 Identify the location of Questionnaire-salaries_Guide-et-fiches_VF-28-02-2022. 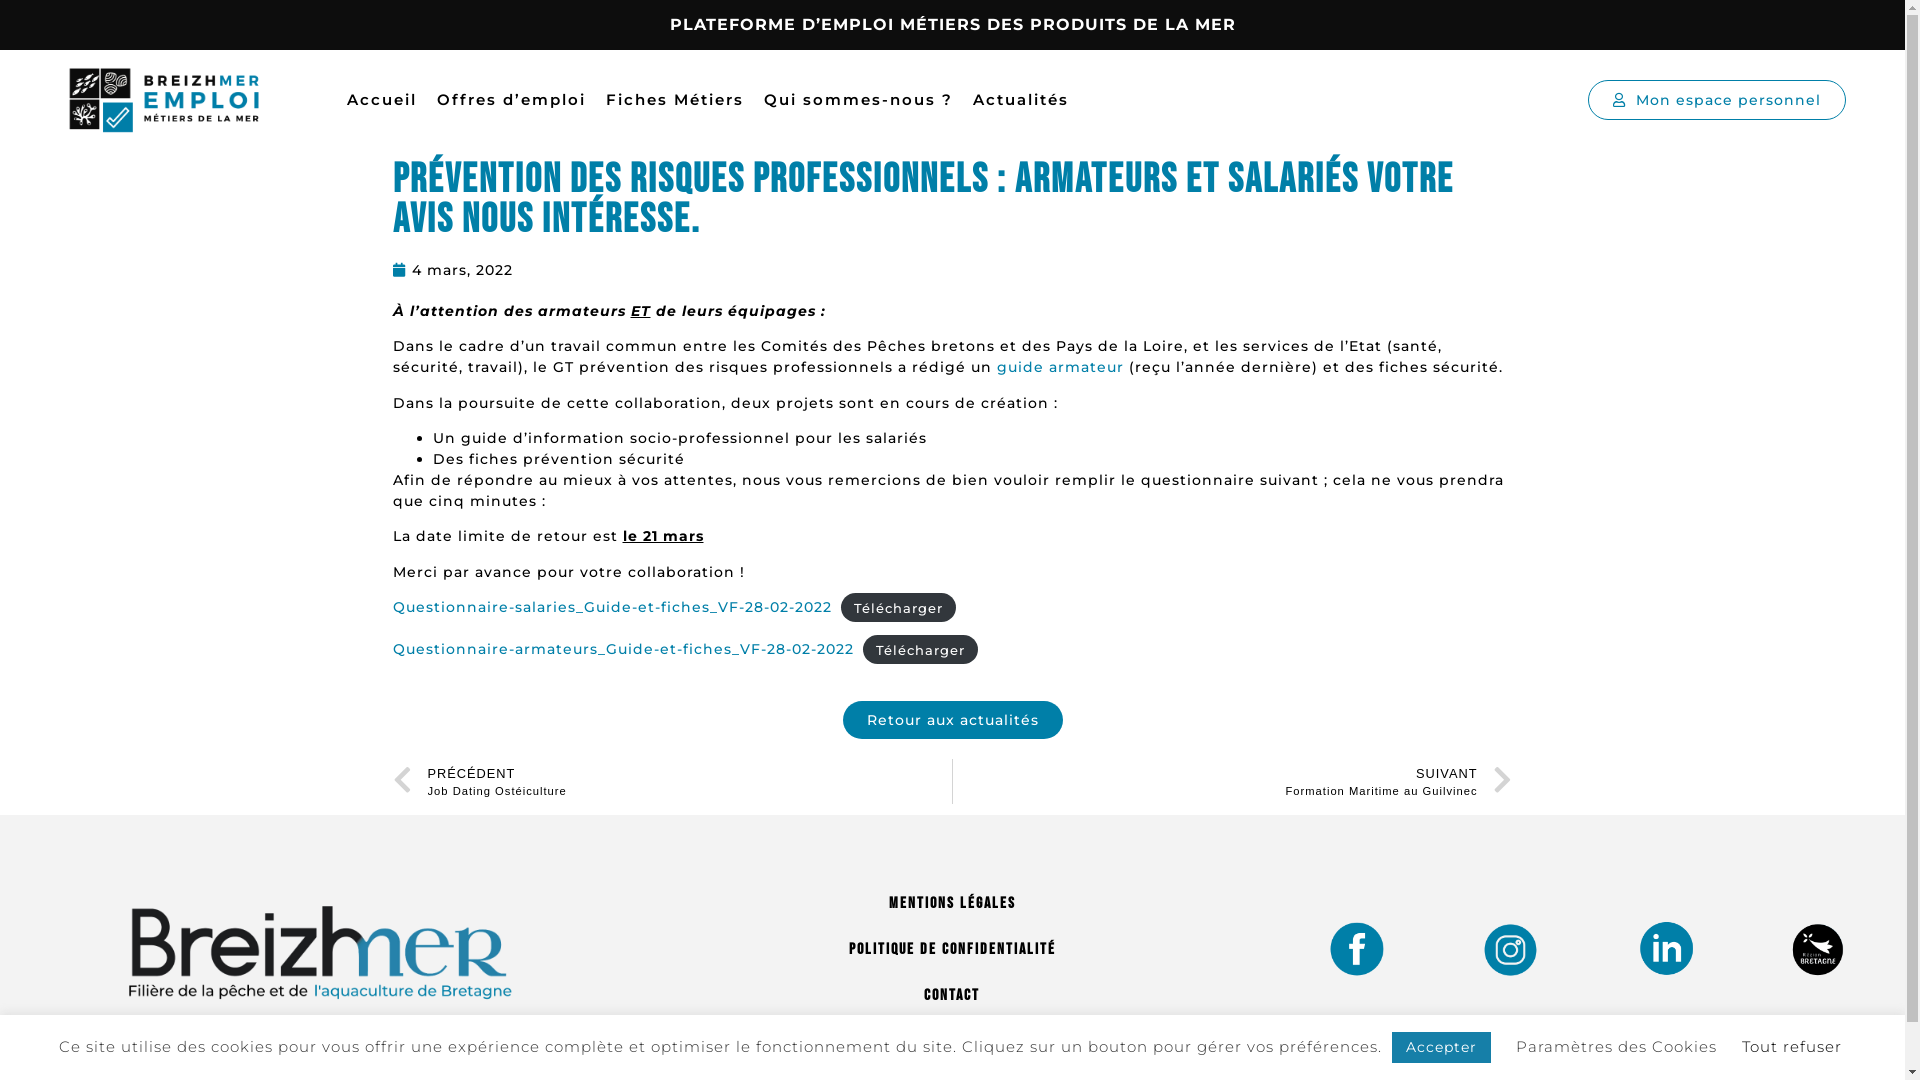
(612, 607).